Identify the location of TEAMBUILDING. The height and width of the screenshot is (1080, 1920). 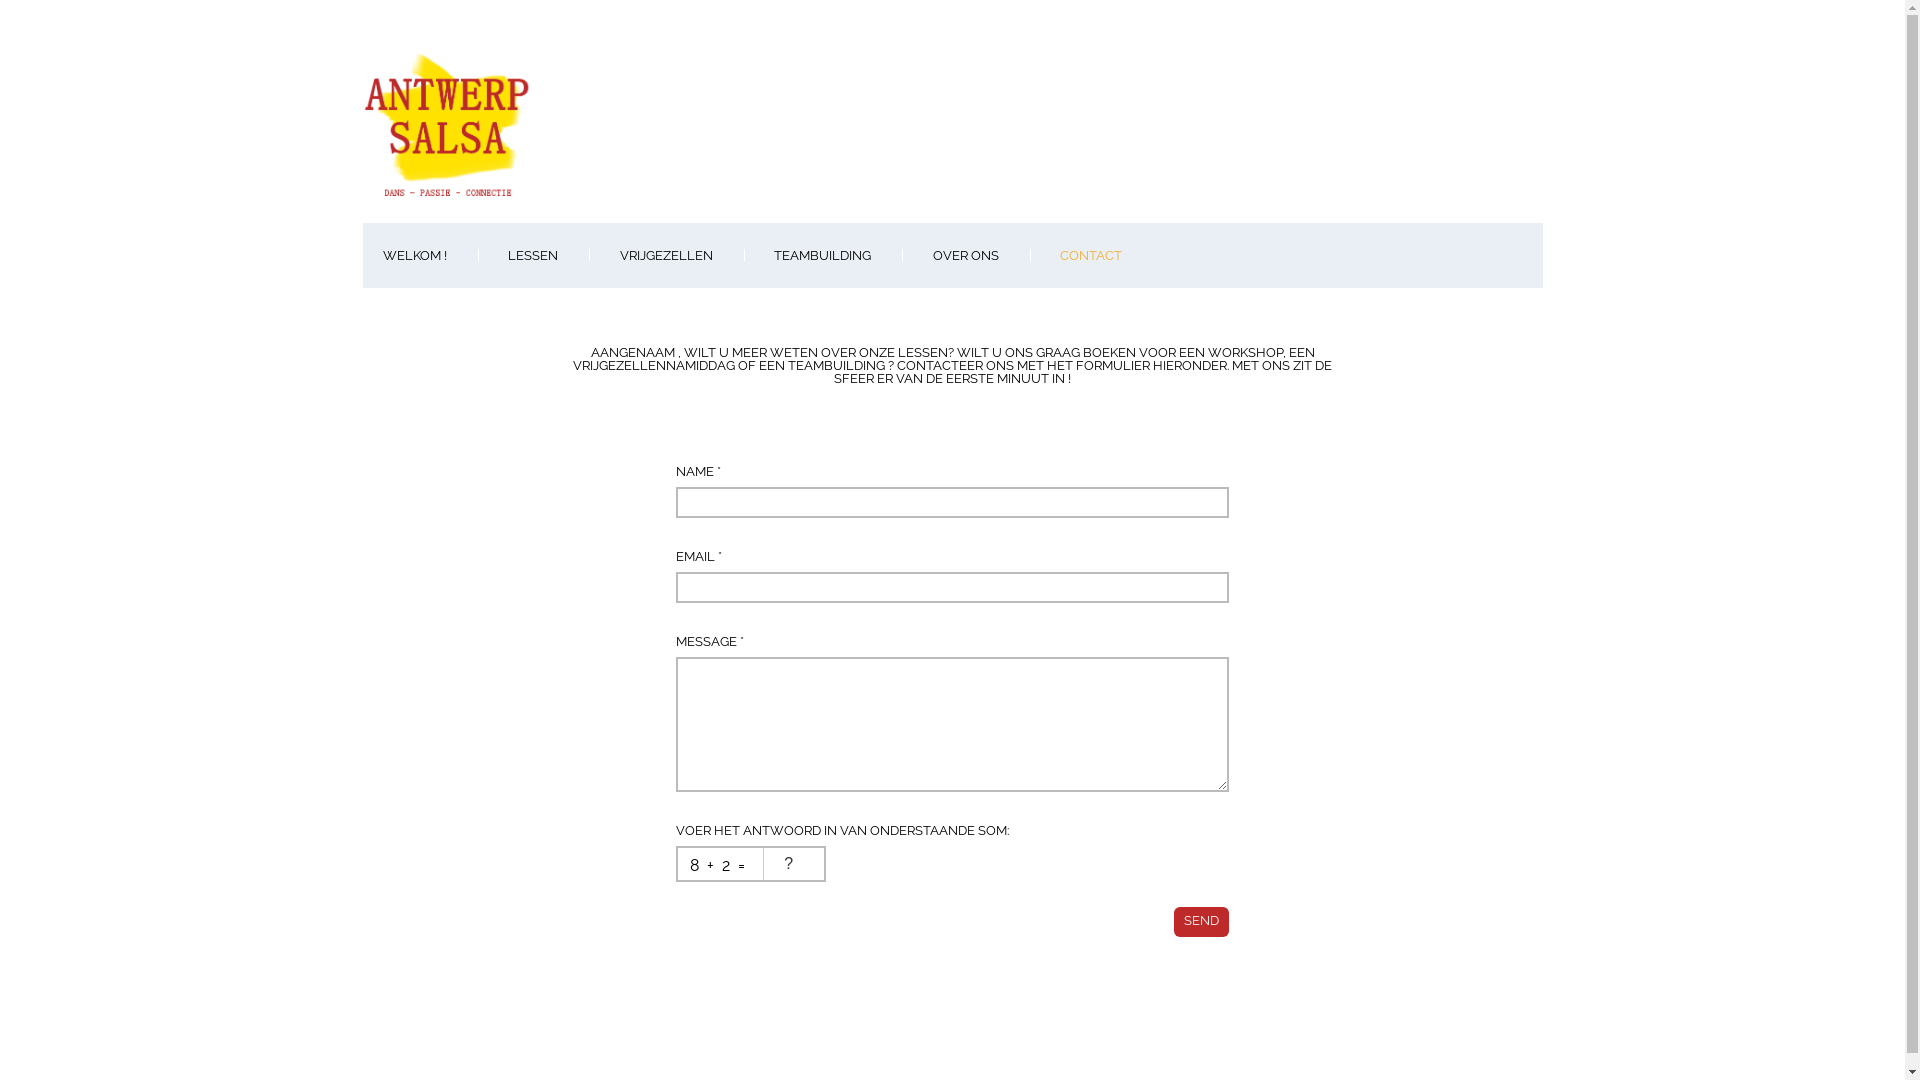
(822, 256).